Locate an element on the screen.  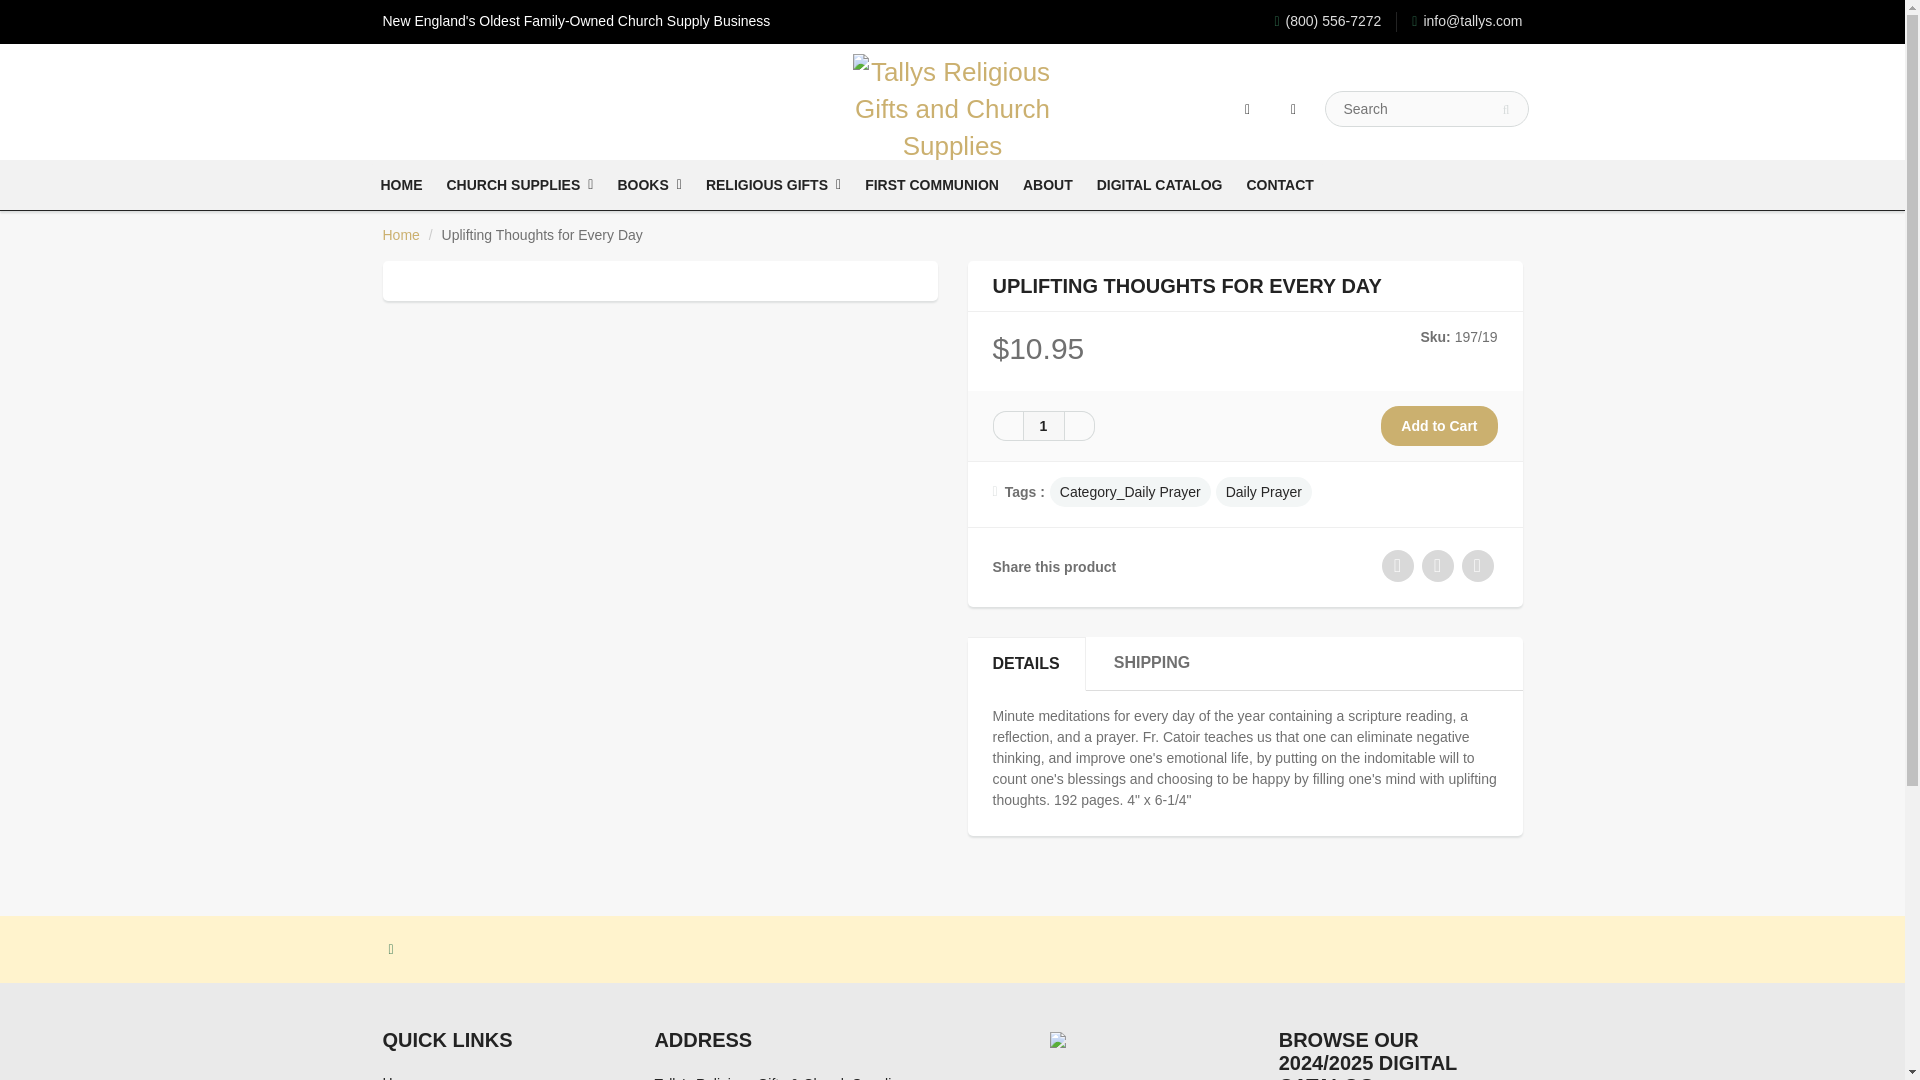
HOME is located at coordinates (400, 185).